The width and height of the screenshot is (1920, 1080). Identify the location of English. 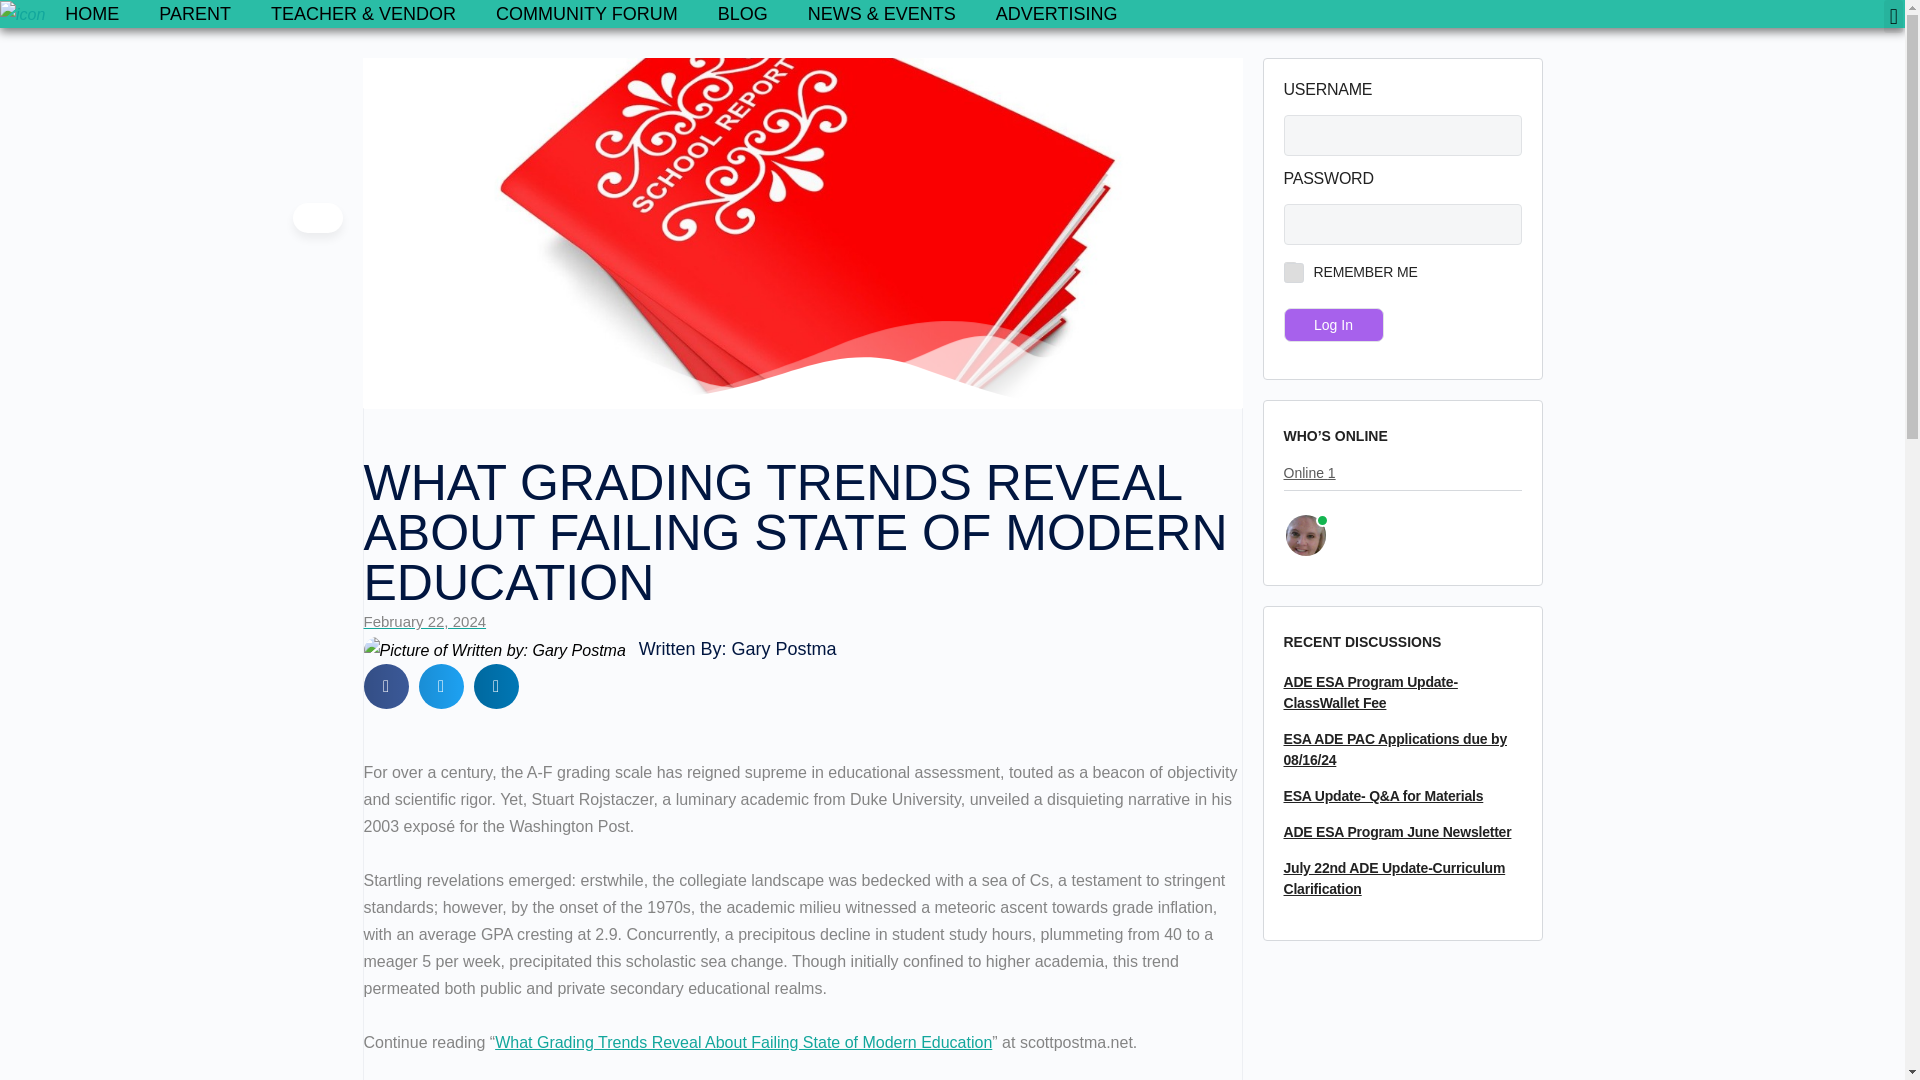
(1746, 14).